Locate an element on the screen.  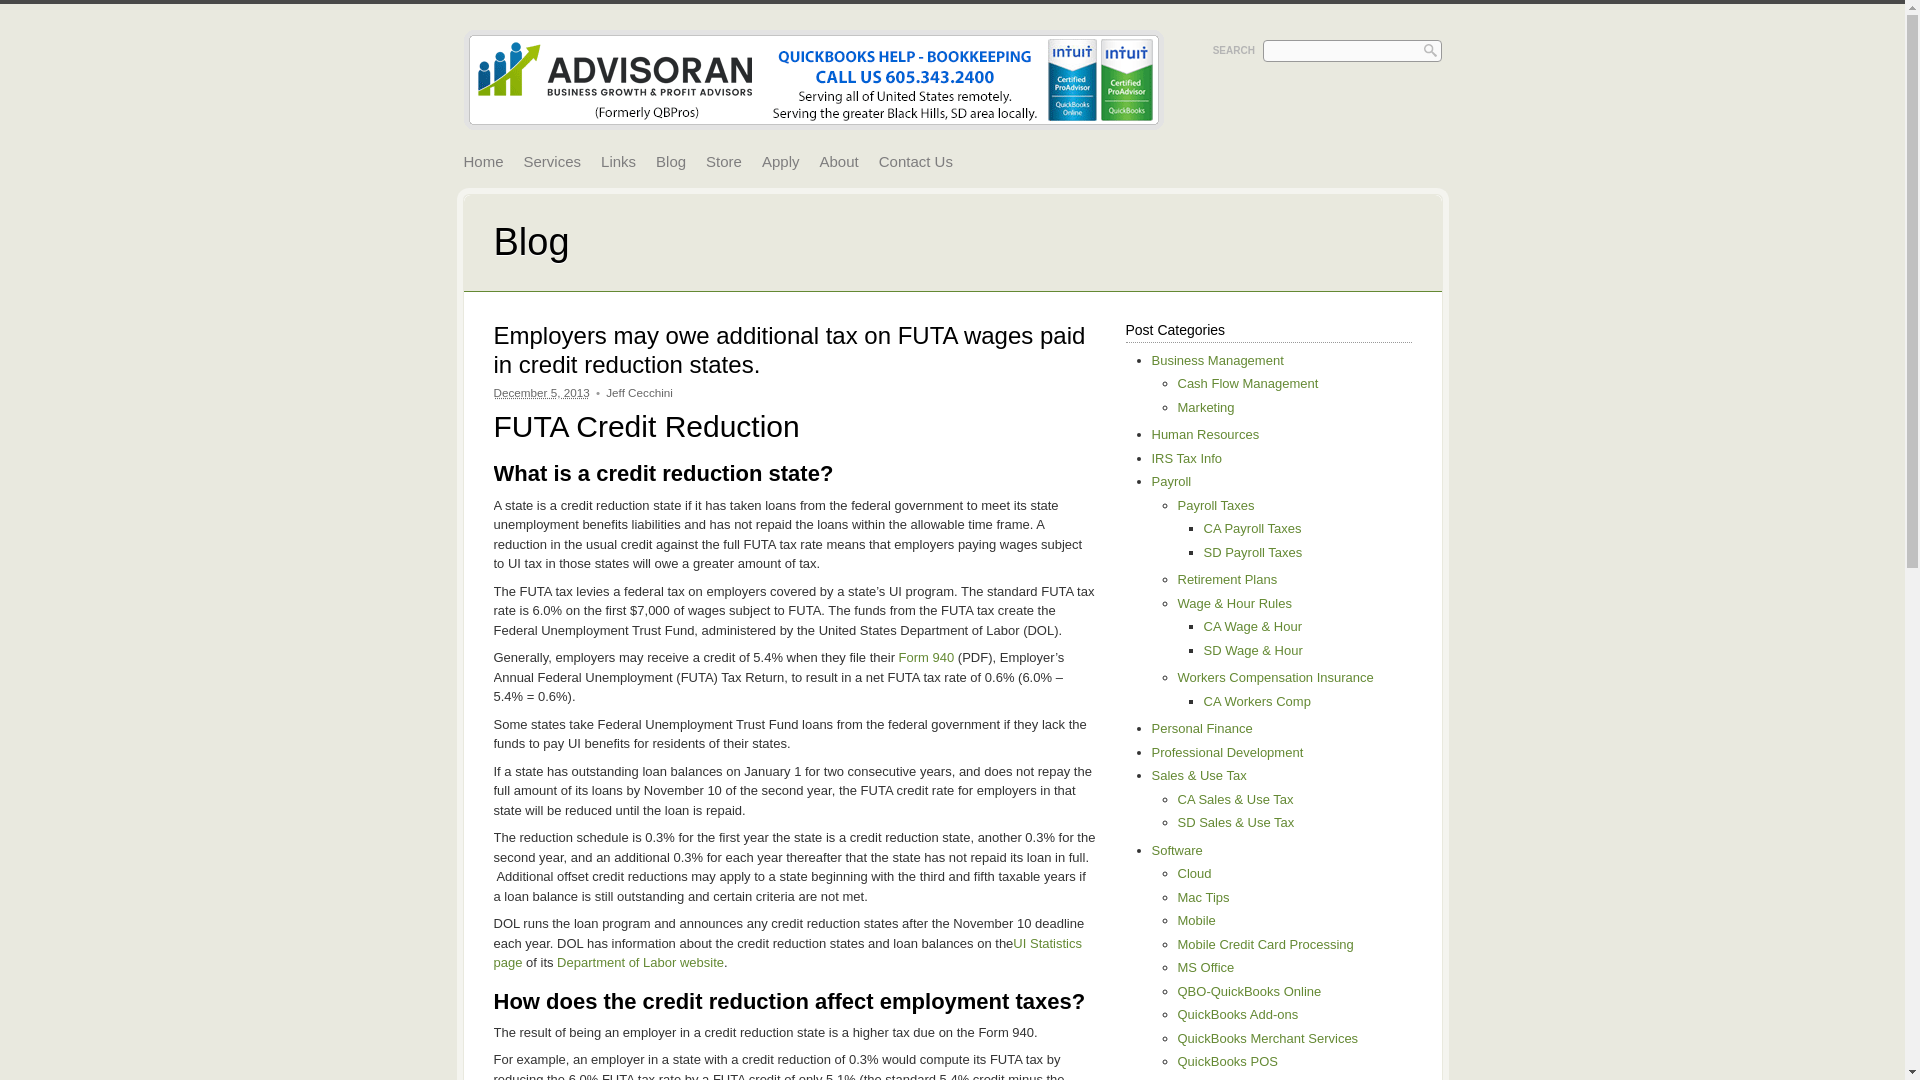
Professional Development is located at coordinates (1228, 752).